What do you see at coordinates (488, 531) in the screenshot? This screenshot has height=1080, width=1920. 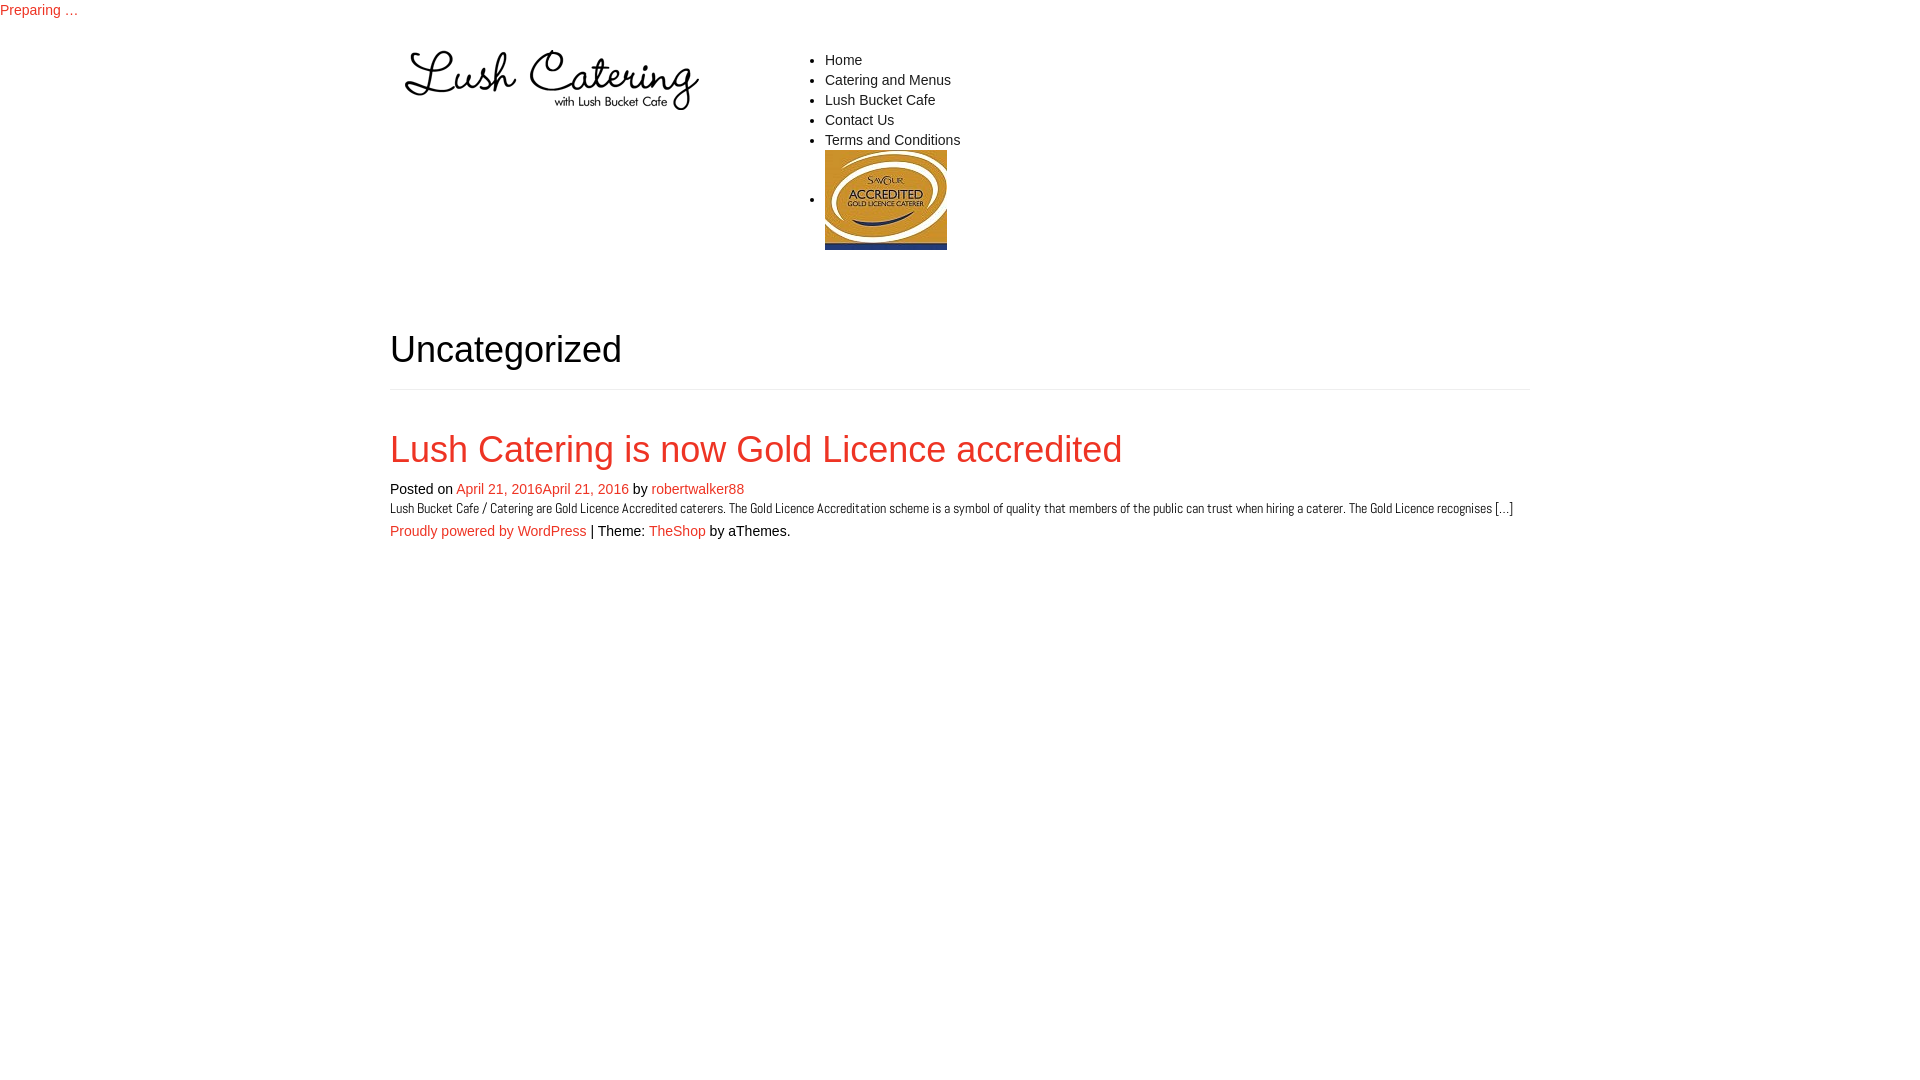 I see `Proudly powered by WordPress` at bounding box center [488, 531].